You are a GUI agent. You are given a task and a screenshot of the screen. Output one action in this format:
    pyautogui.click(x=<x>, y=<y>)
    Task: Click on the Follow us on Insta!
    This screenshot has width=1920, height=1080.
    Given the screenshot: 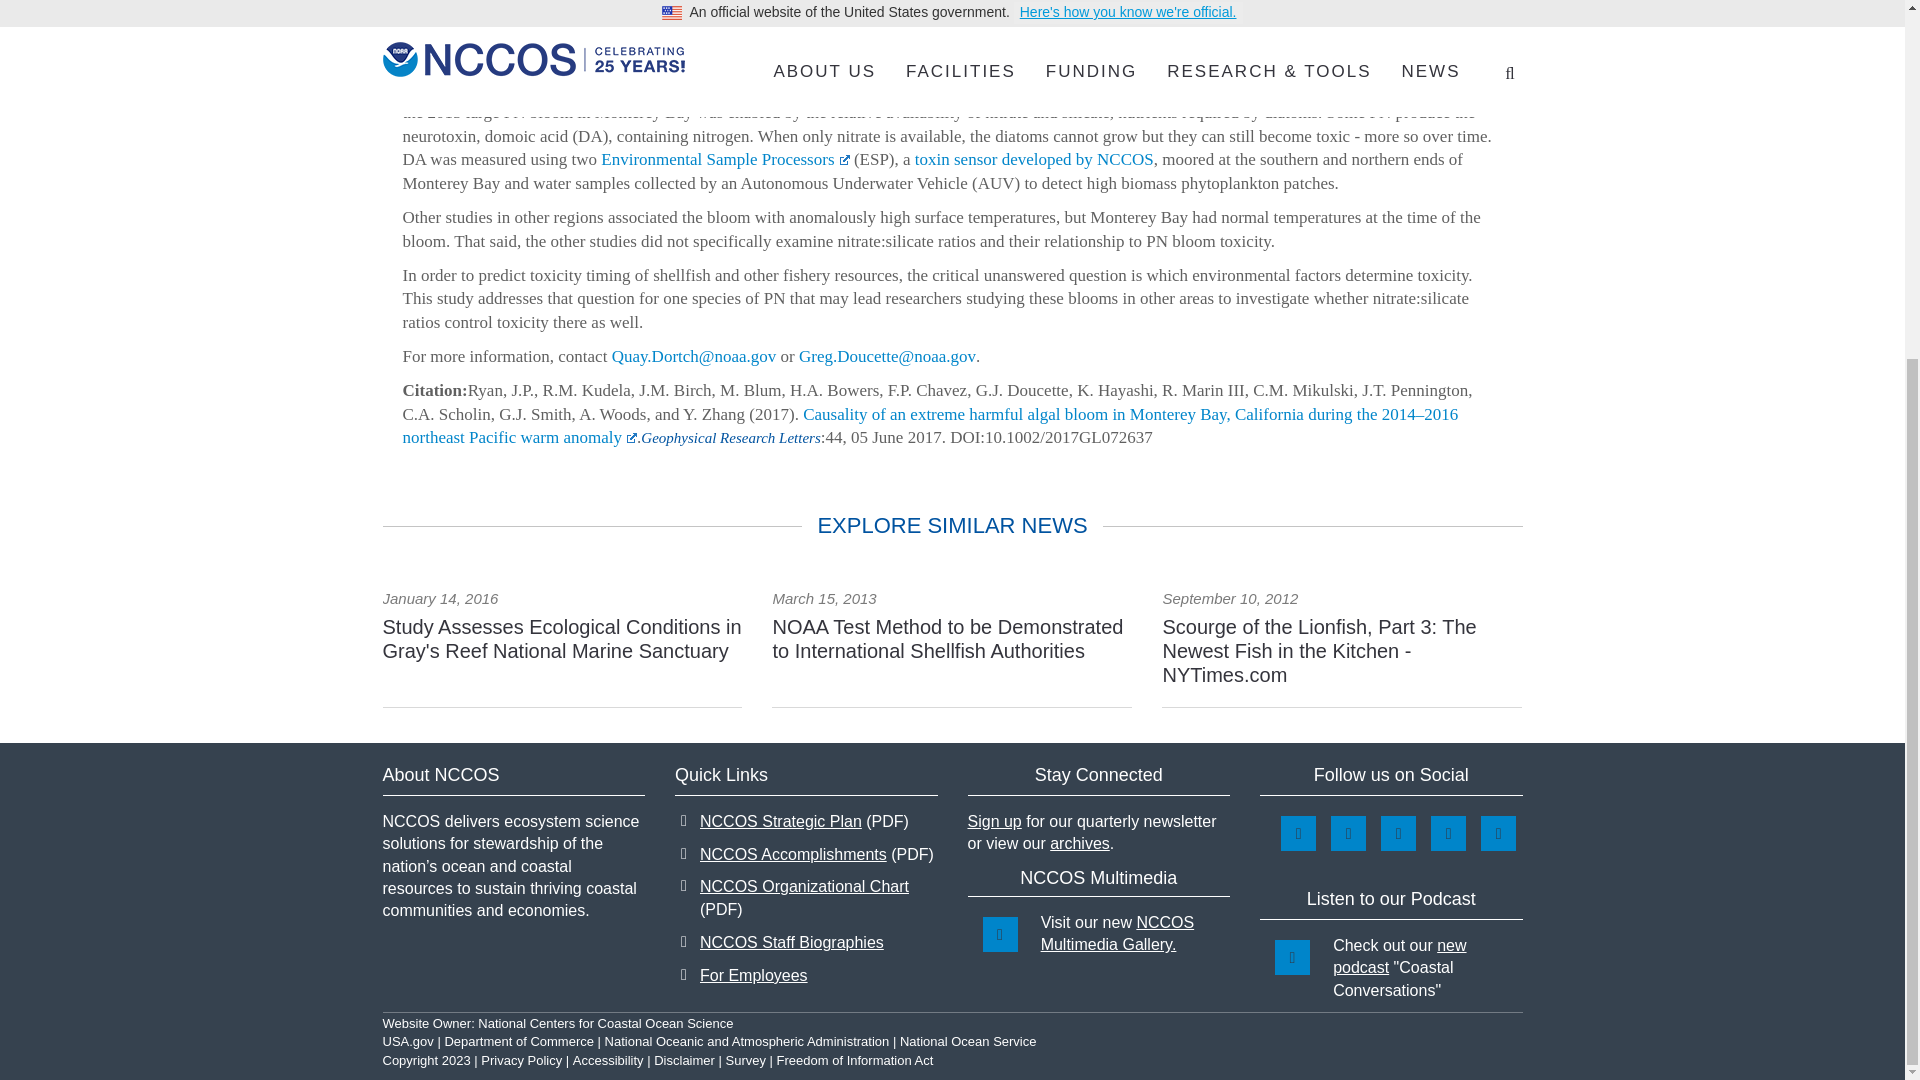 What is the action you would take?
    pyautogui.click(x=1298, y=834)
    